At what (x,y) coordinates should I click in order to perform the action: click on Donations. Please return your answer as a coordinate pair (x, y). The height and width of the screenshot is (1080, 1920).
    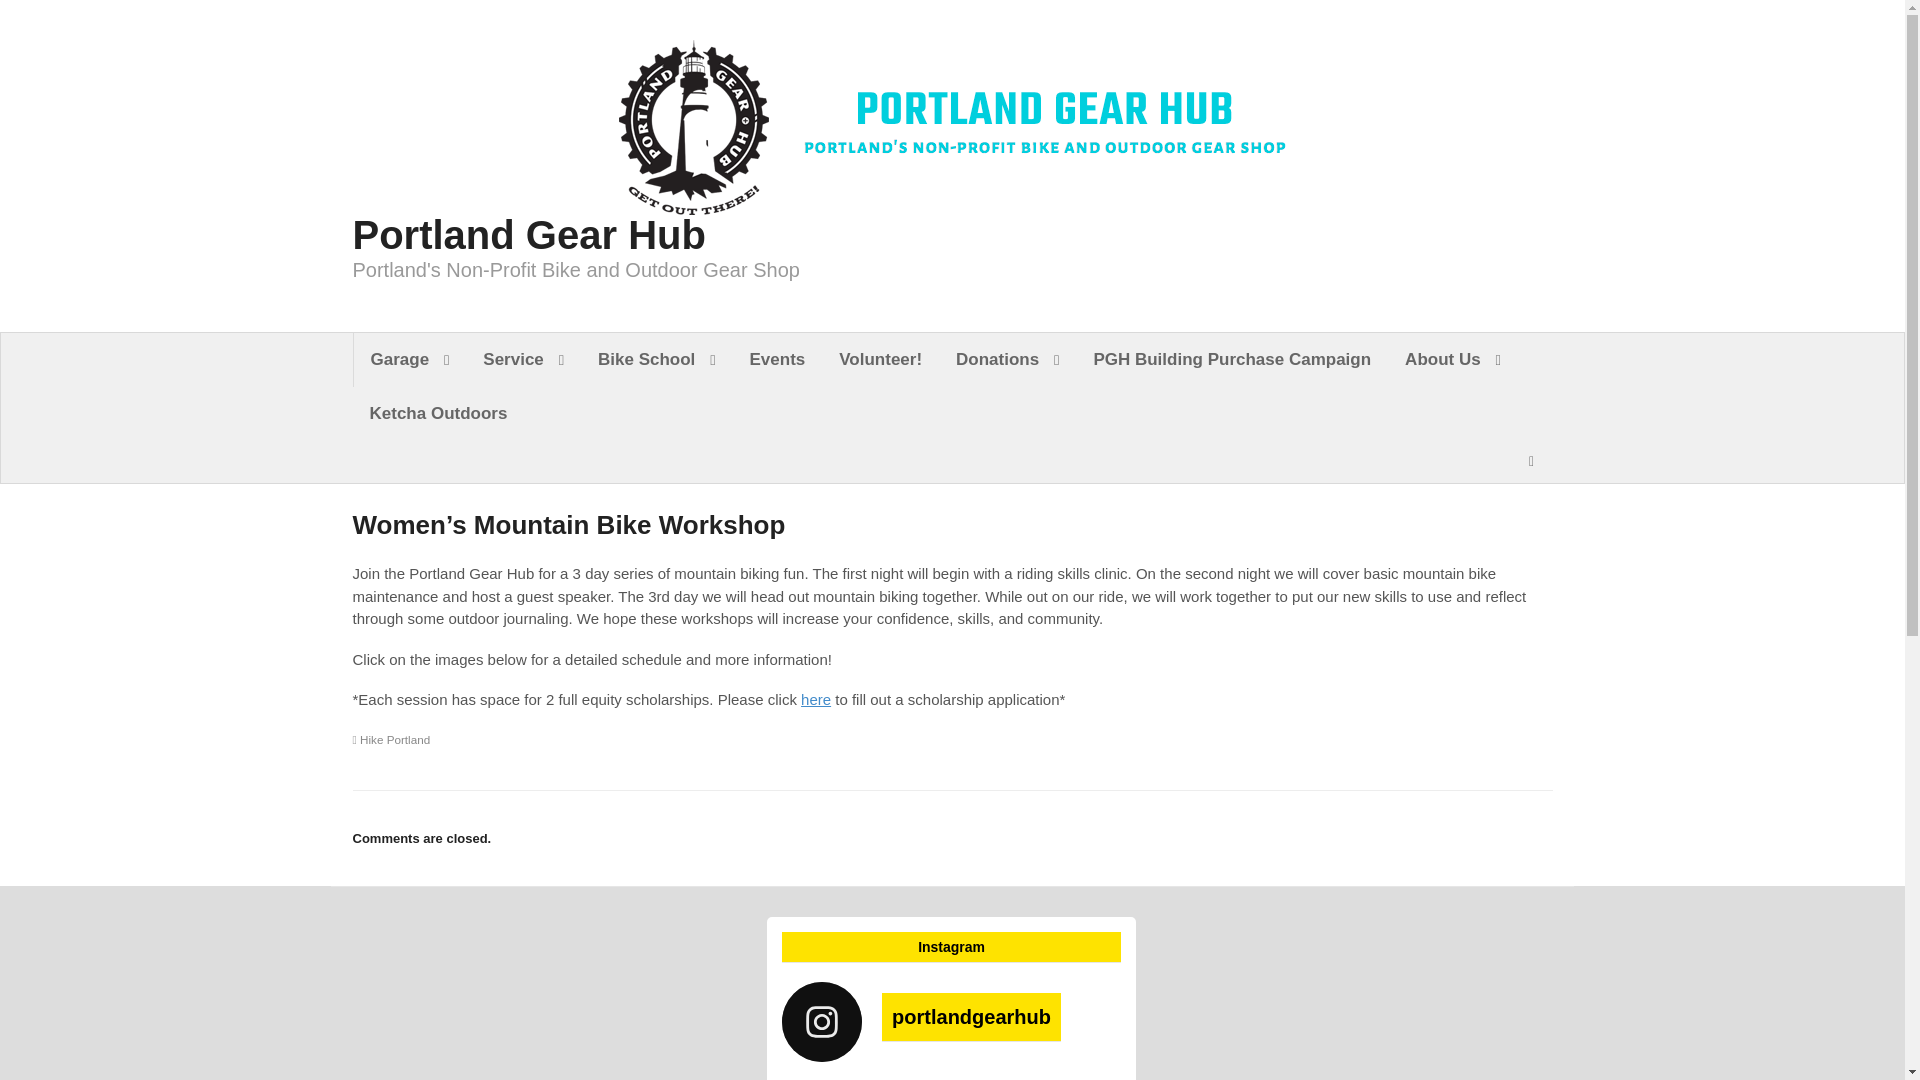
    Looking at the image, I should click on (1006, 358).